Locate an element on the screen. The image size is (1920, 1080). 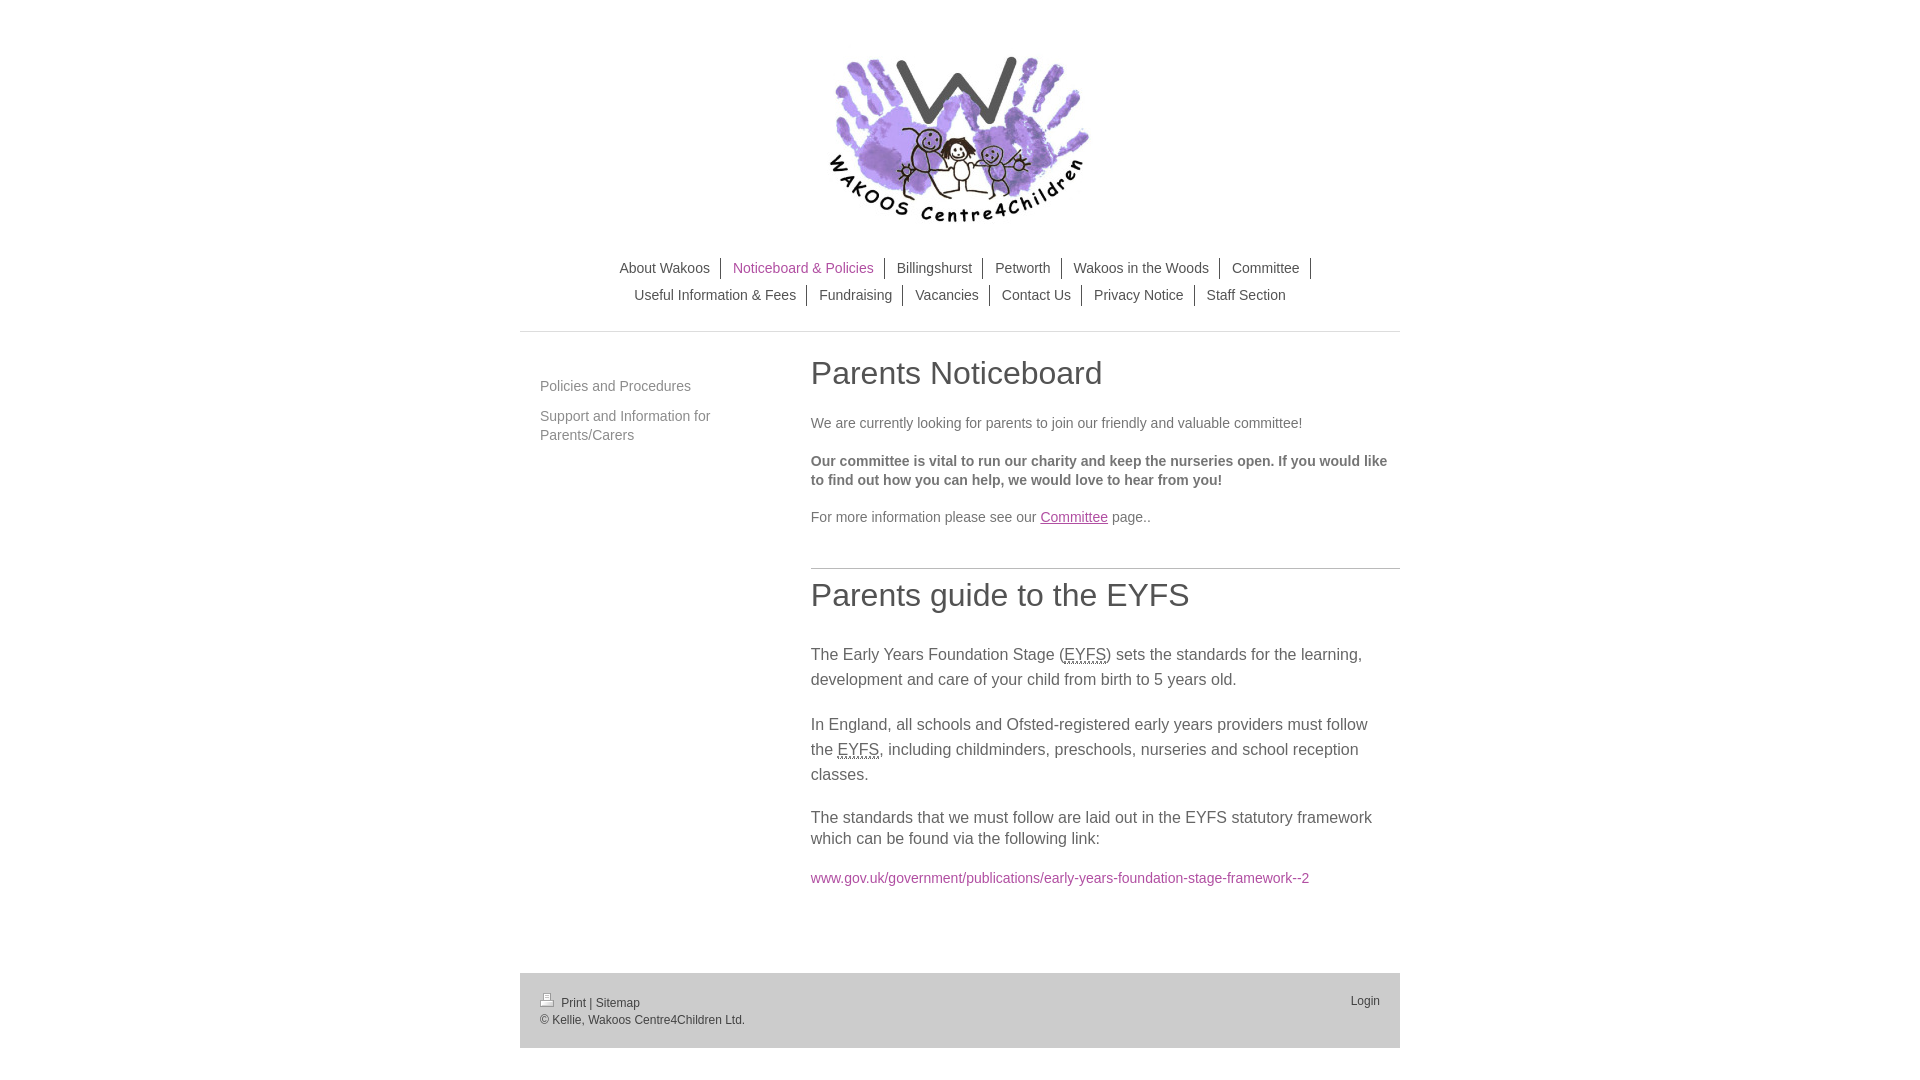
Contact Us is located at coordinates (1037, 295).